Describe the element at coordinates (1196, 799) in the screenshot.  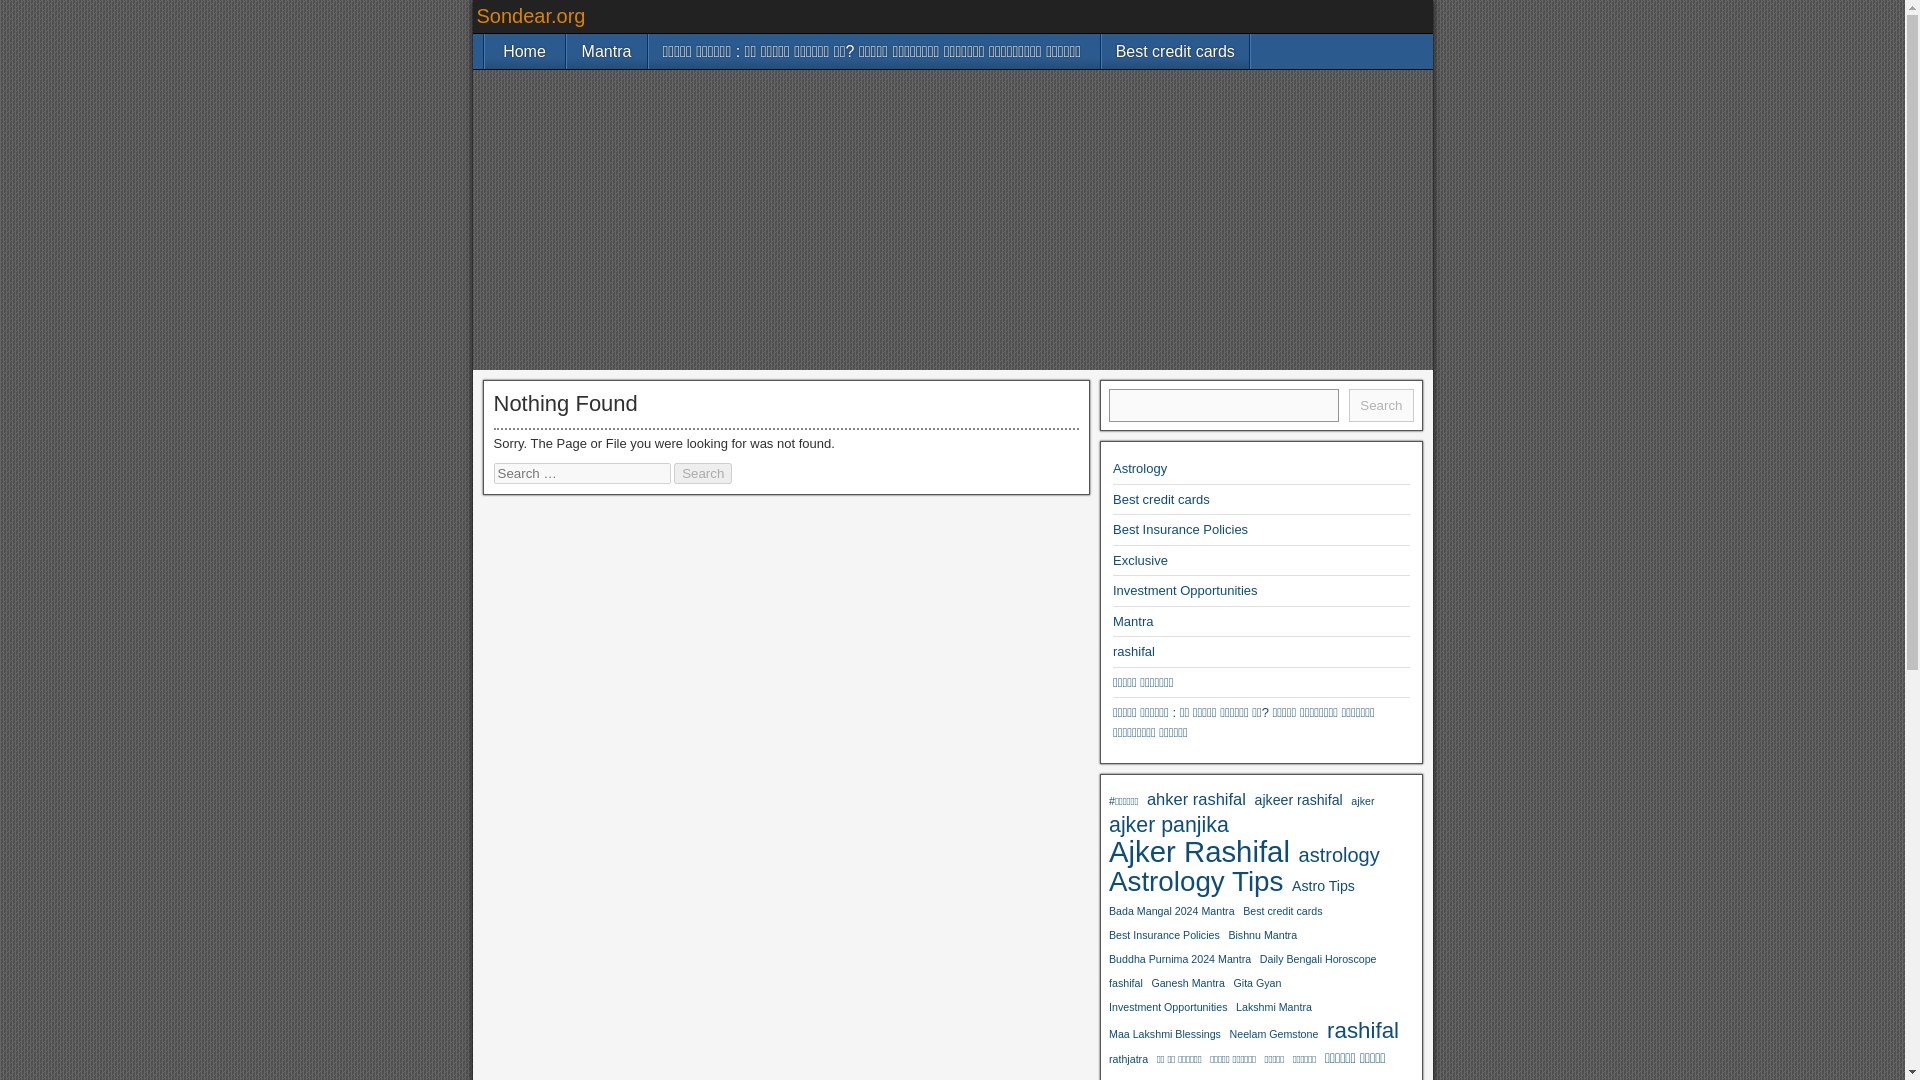
I see `ahker rashifal` at that location.